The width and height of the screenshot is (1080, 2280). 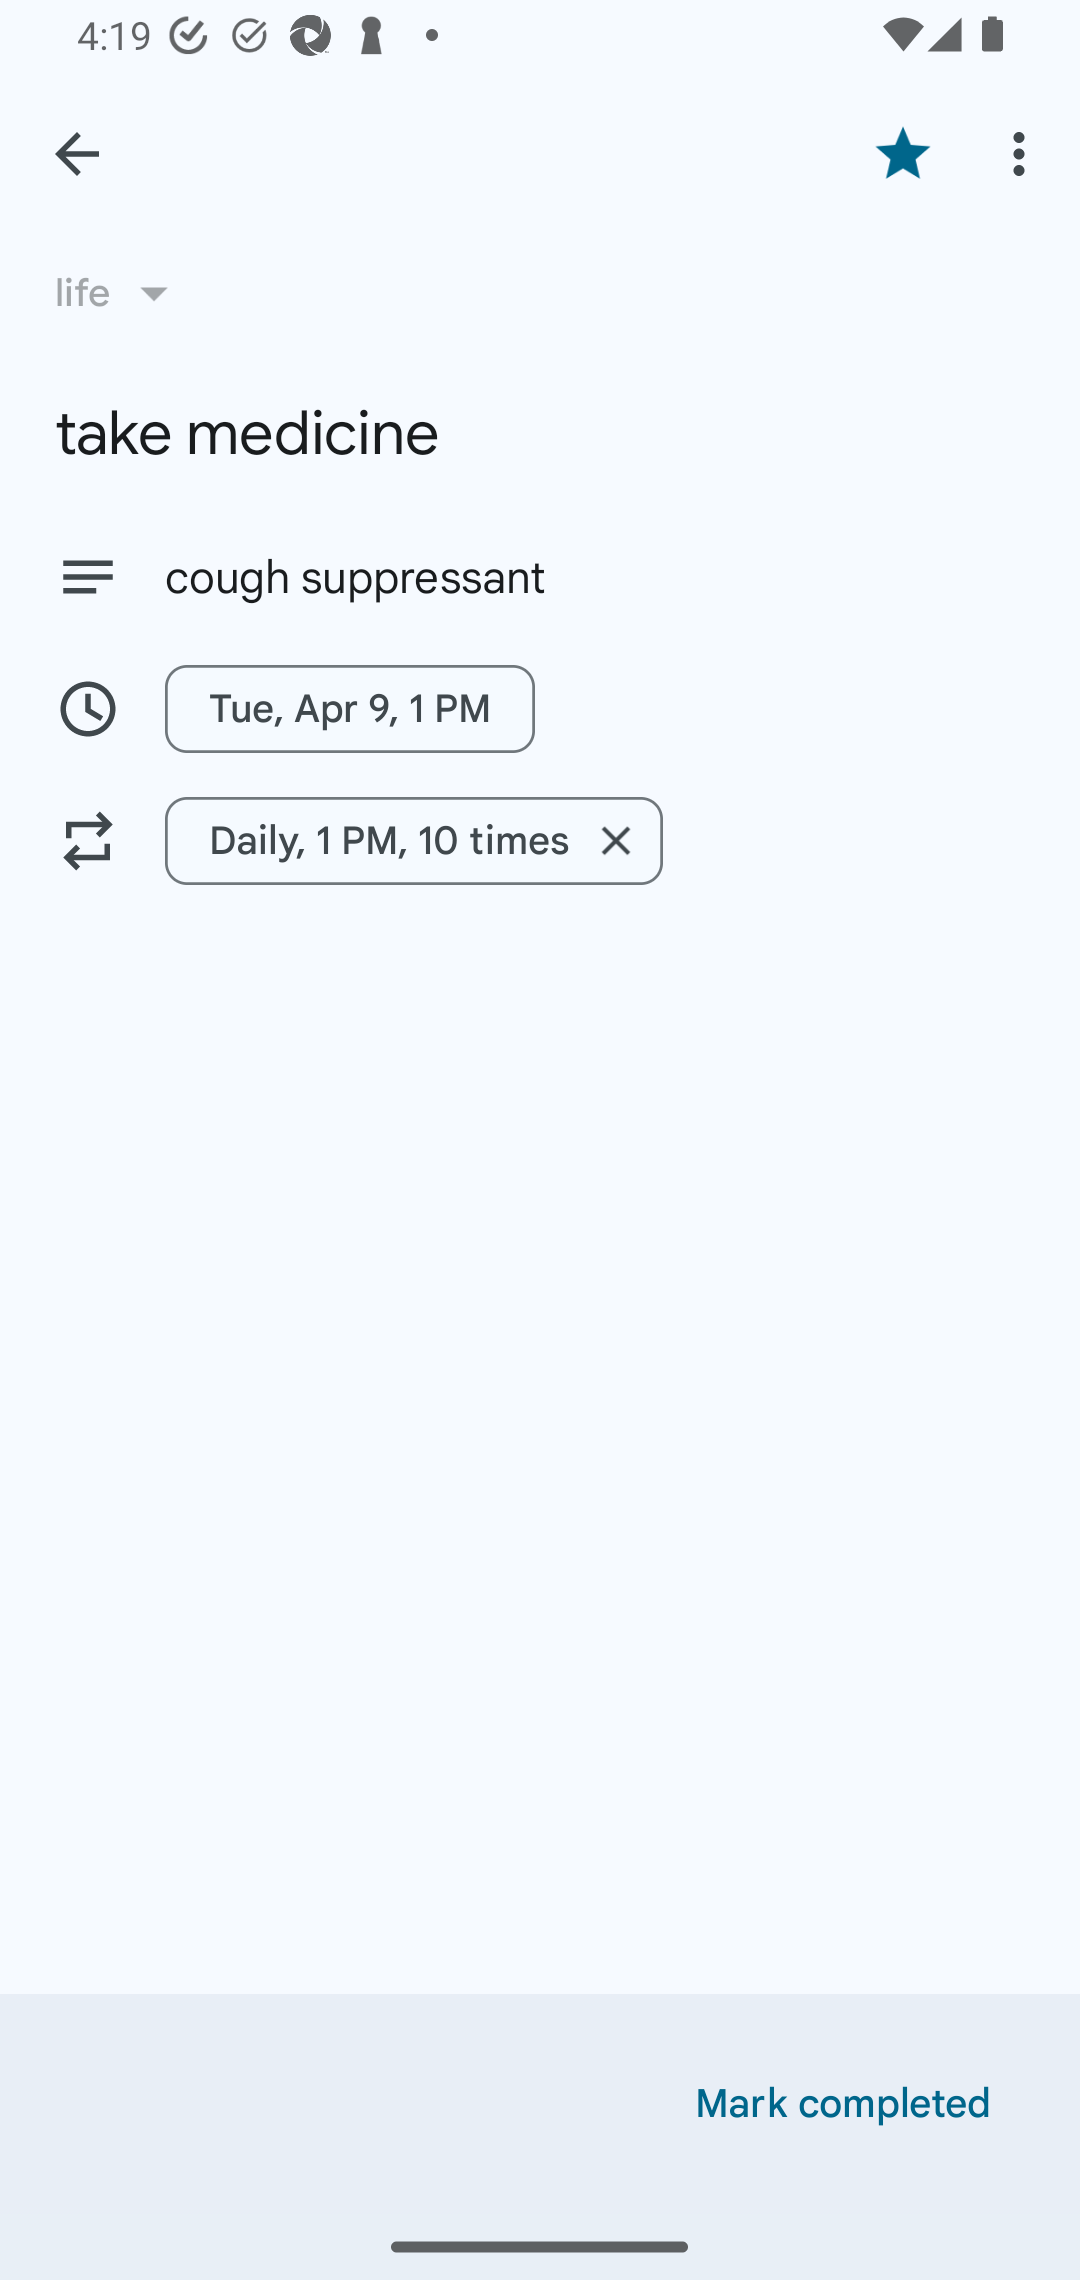 I want to click on Tue, Apr 9, 1 PM, so click(x=540, y=708).